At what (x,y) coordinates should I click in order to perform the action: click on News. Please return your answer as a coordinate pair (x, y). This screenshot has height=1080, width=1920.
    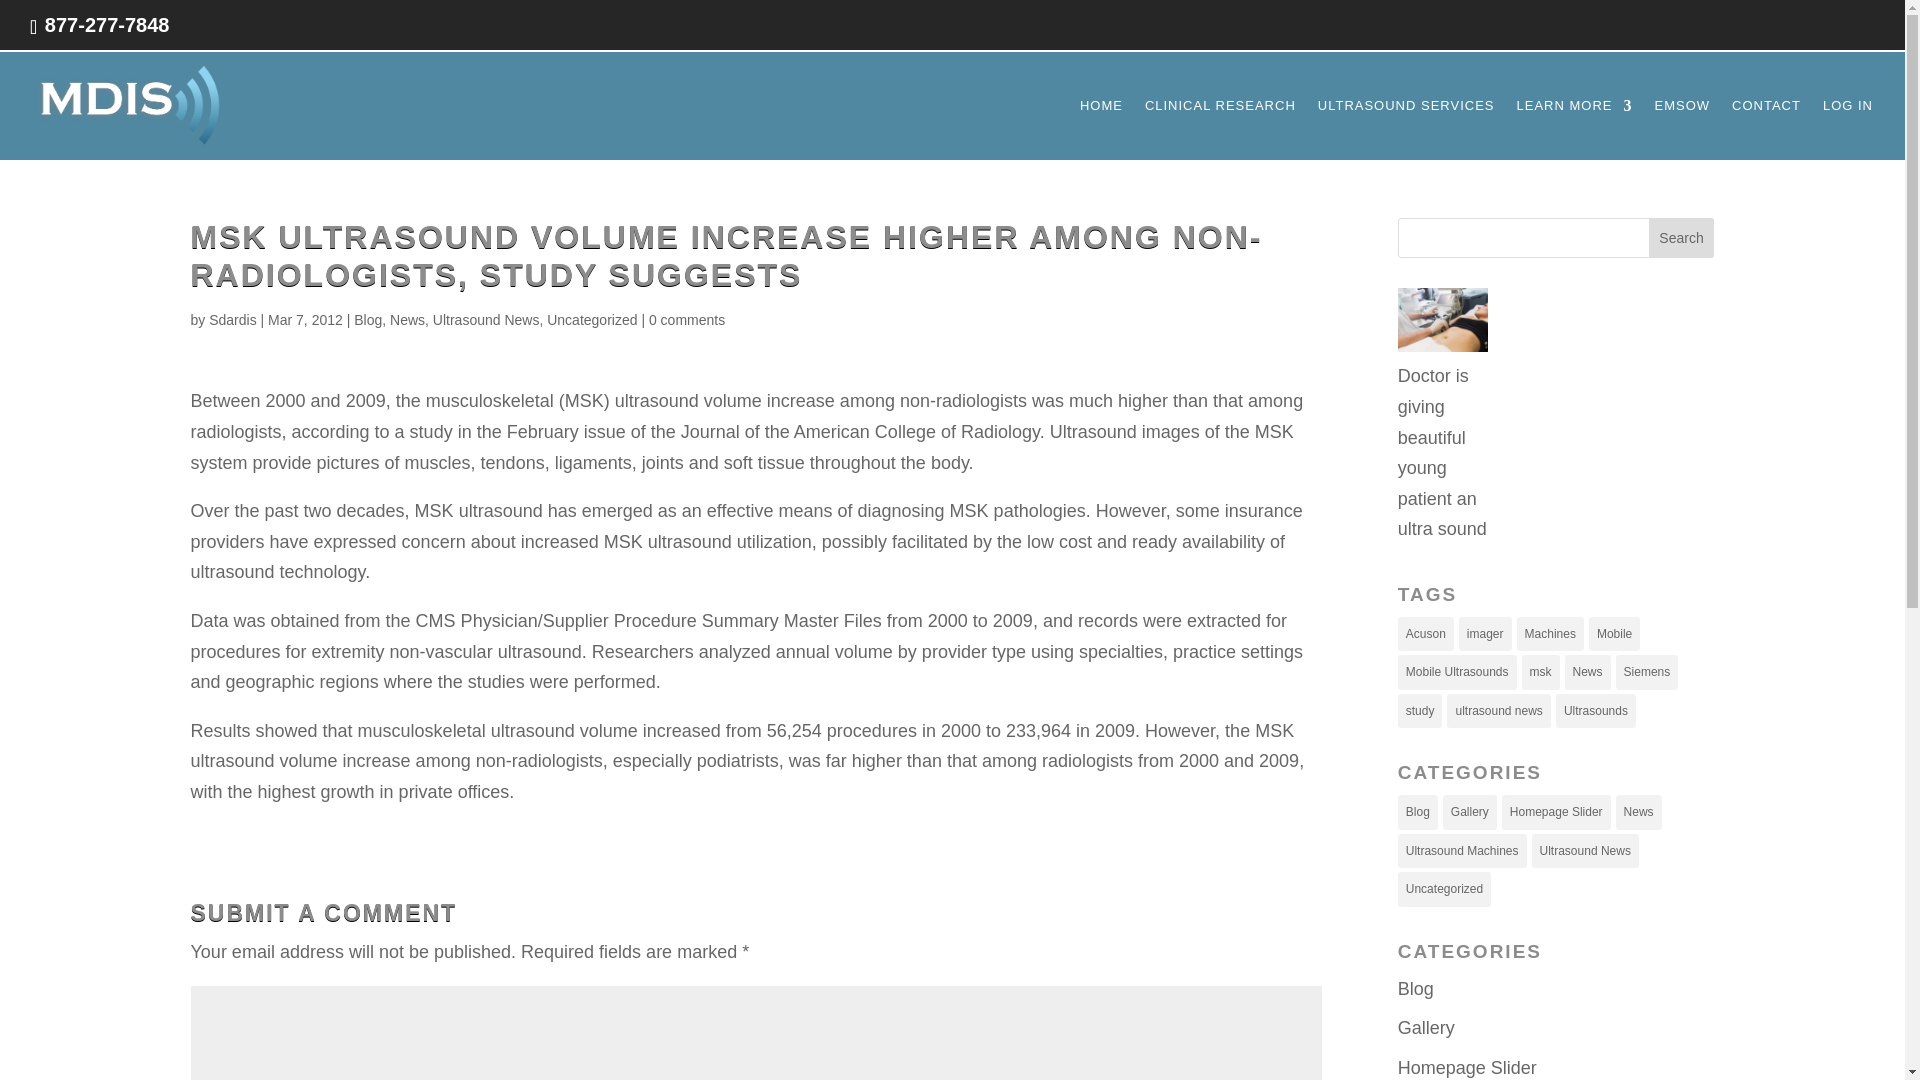
    Looking at the image, I should click on (406, 320).